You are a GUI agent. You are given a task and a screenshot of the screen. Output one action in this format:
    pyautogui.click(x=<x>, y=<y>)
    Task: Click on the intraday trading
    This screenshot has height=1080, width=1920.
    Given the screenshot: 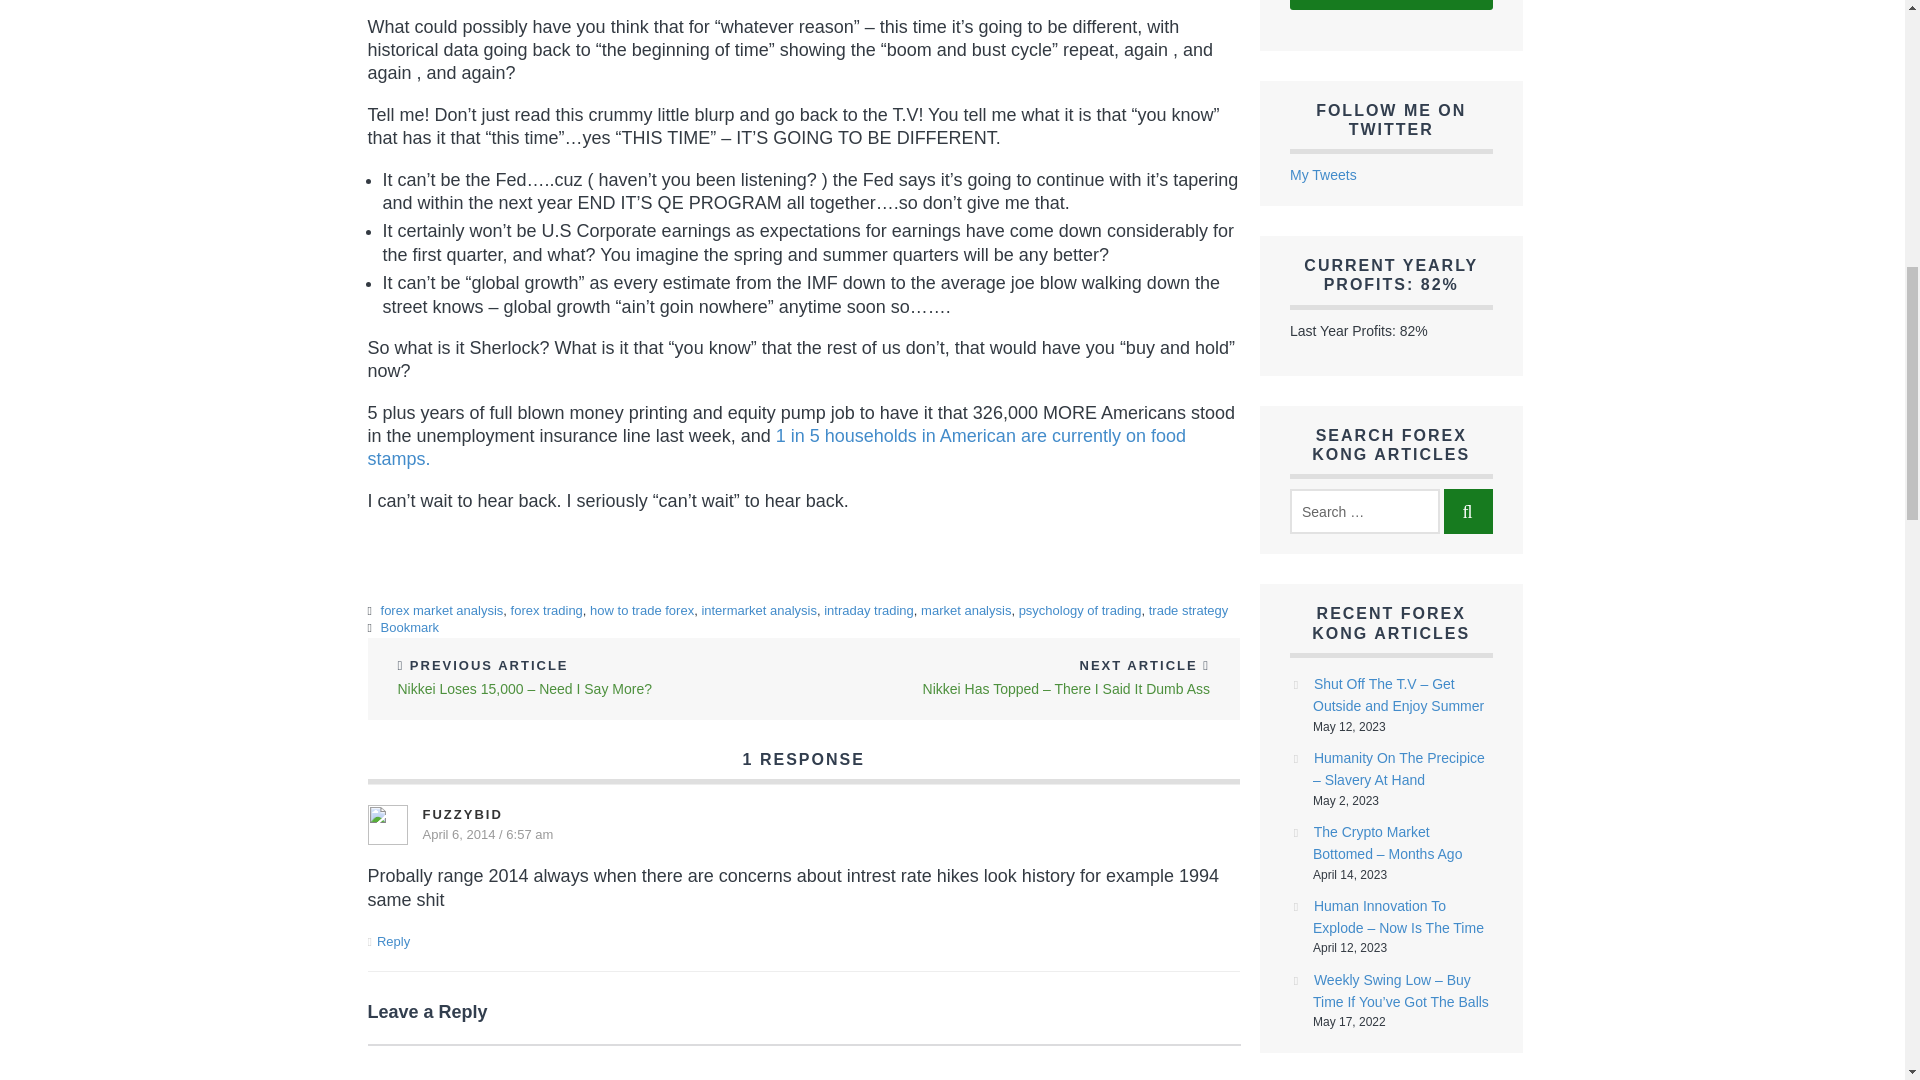 What is the action you would take?
    pyautogui.click(x=868, y=610)
    